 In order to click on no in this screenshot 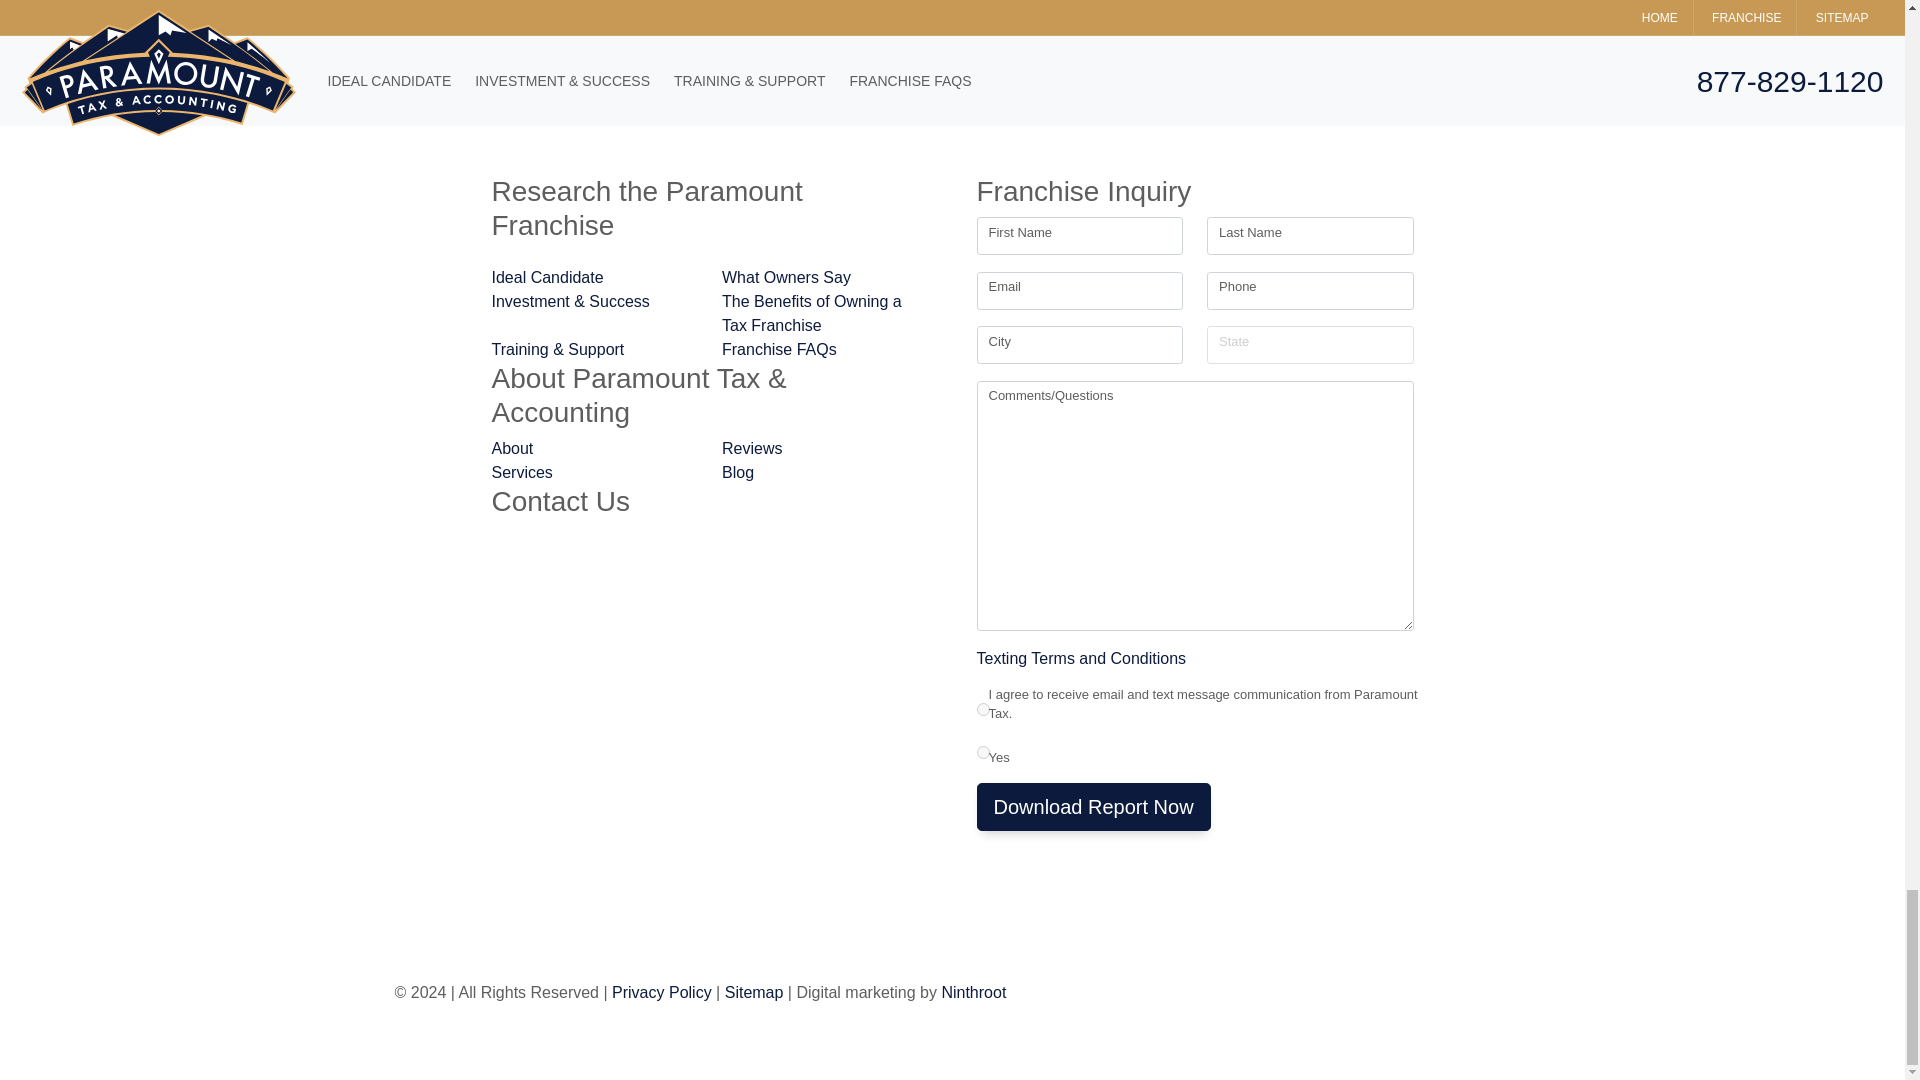, I will do `click(982, 752)`.